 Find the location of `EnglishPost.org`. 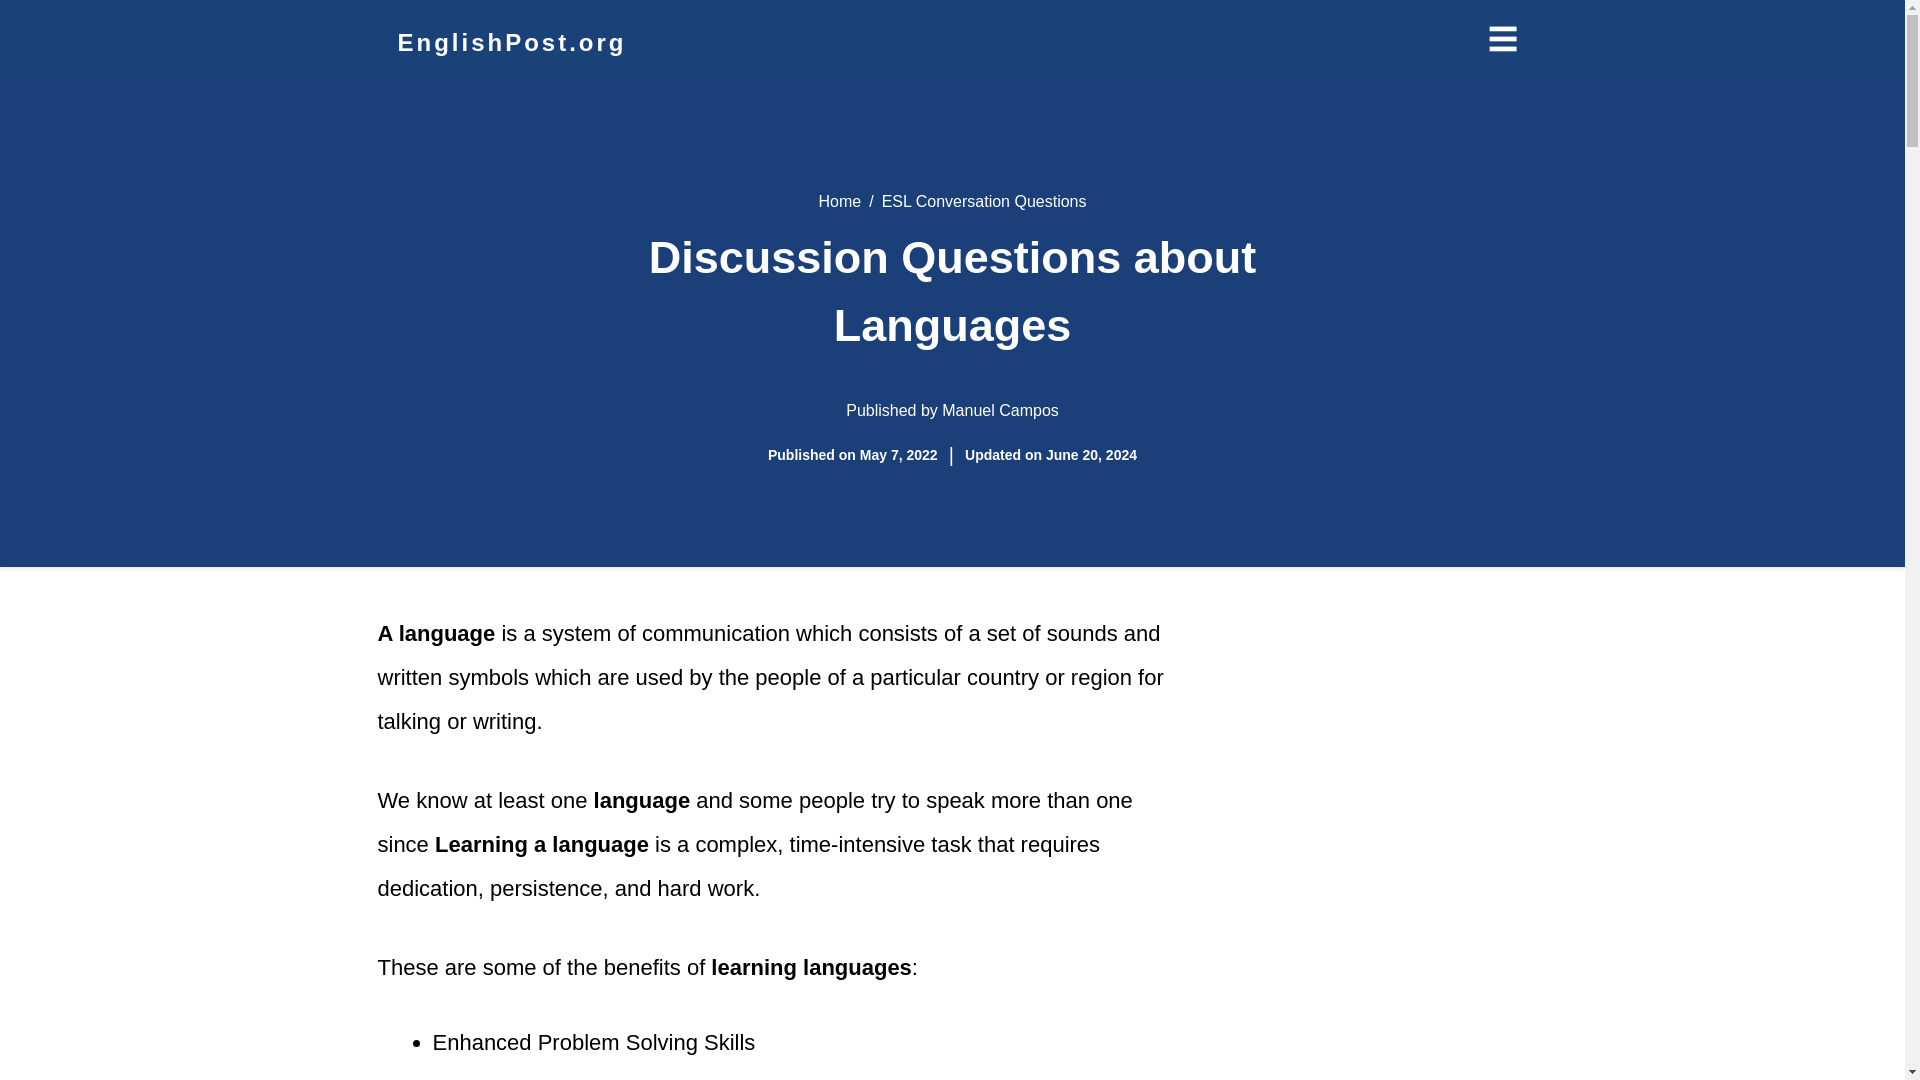

EnglishPost.org is located at coordinates (512, 42).